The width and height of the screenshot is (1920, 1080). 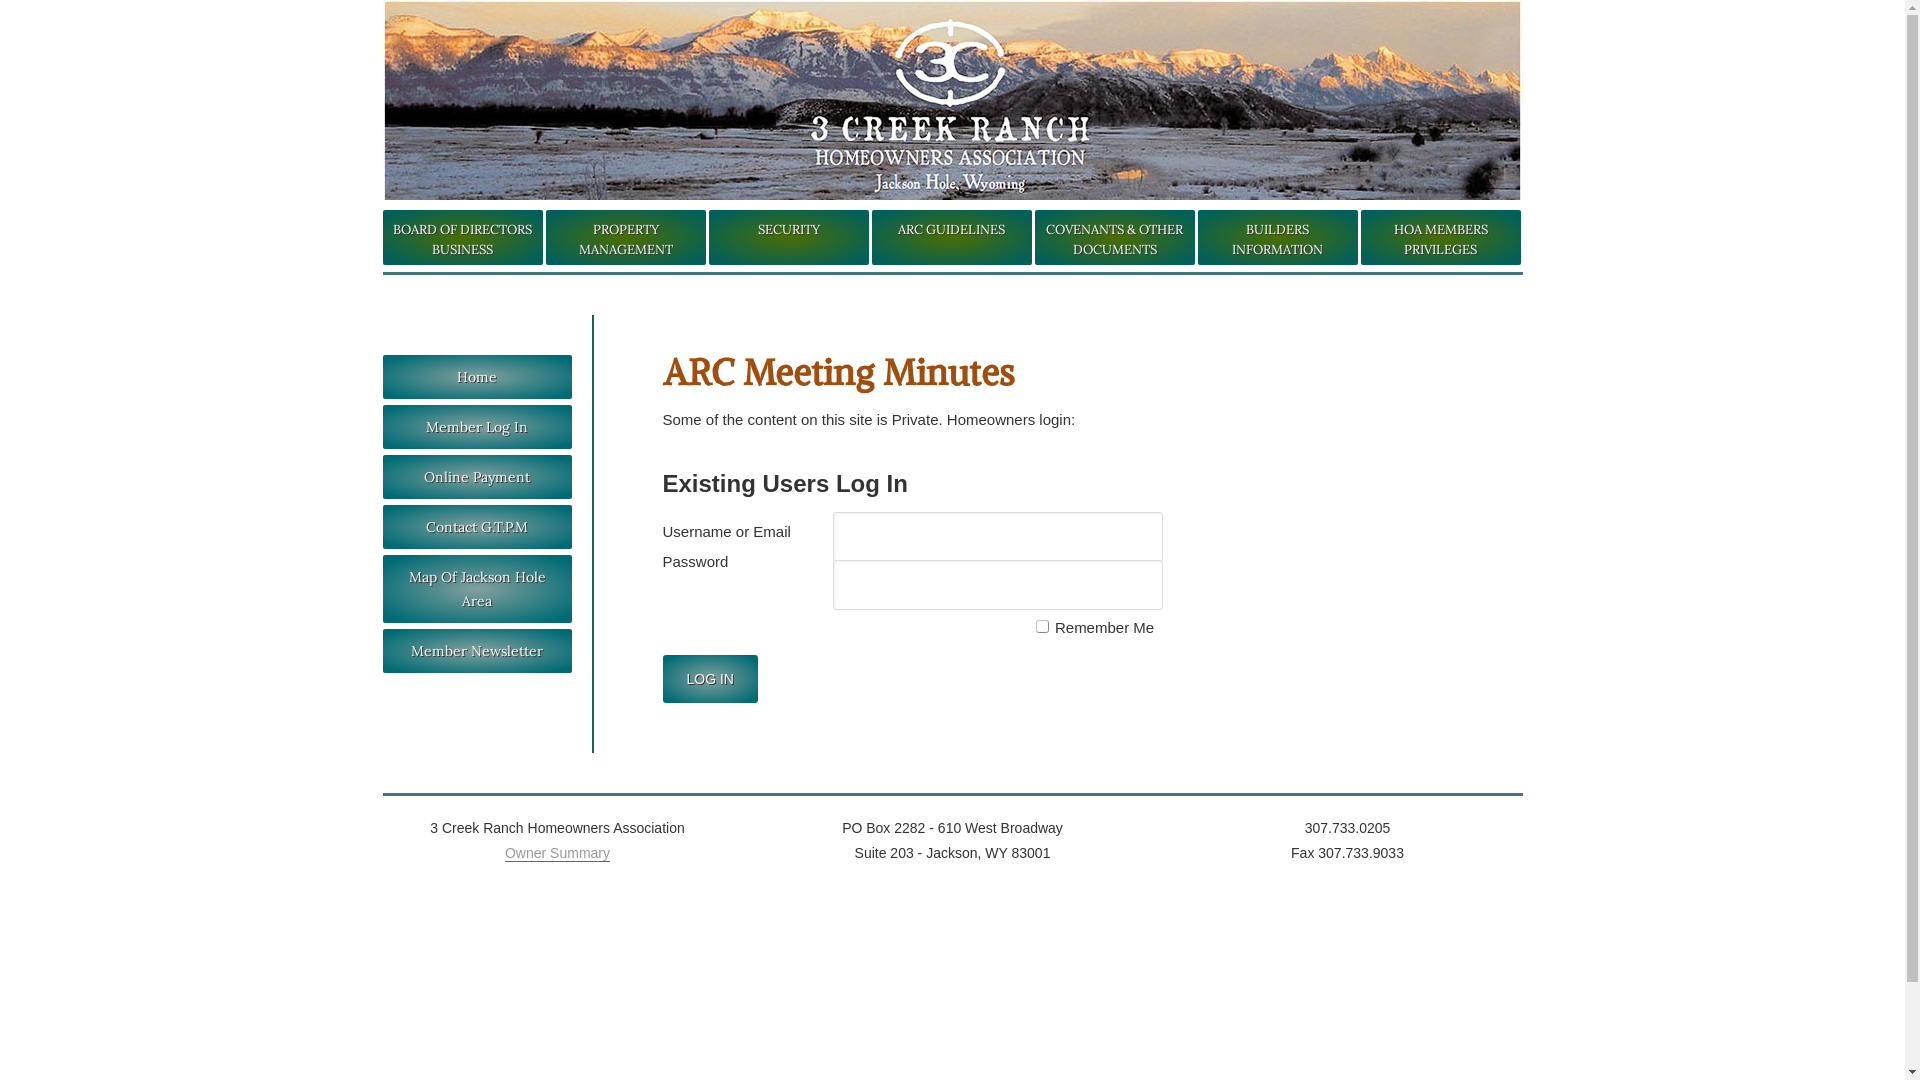 I want to click on Member Newsletter, so click(x=476, y=651).